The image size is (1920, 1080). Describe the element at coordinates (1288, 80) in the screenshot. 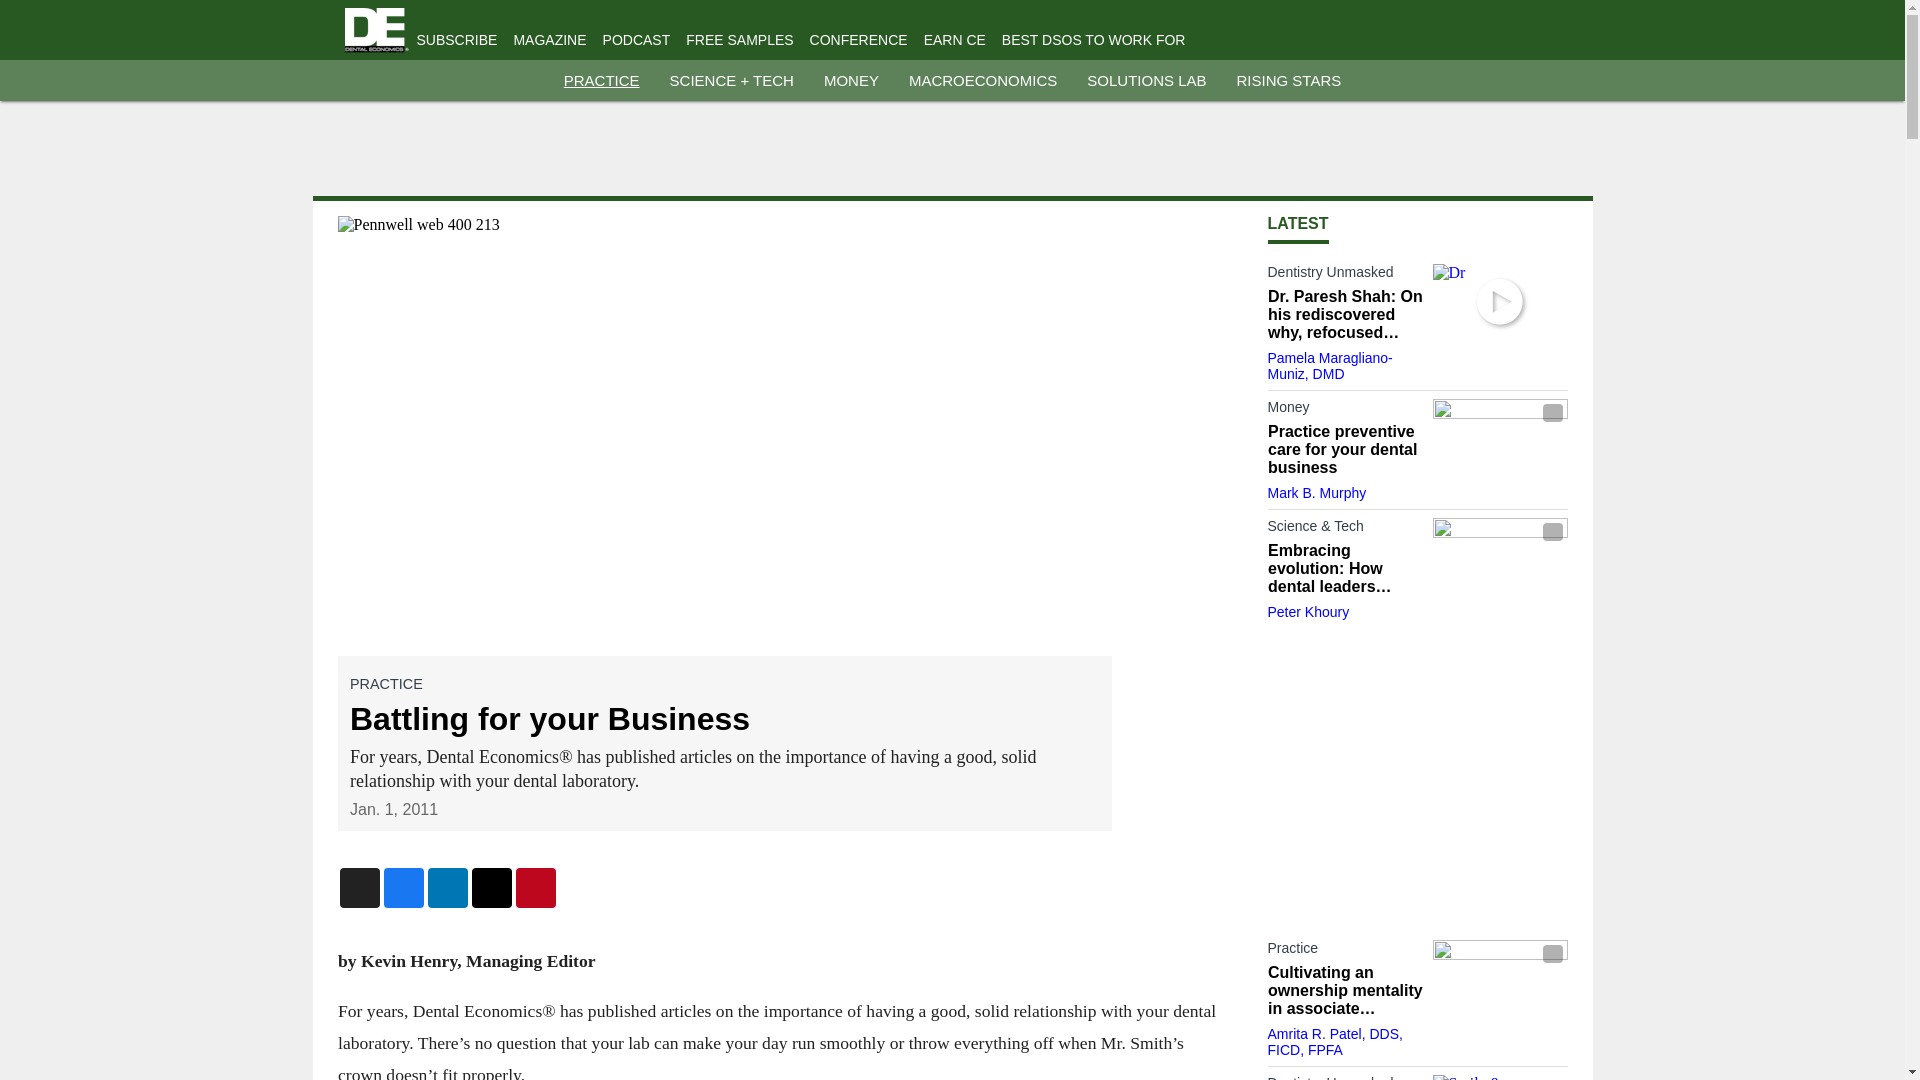

I see `RISING STARS` at that location.